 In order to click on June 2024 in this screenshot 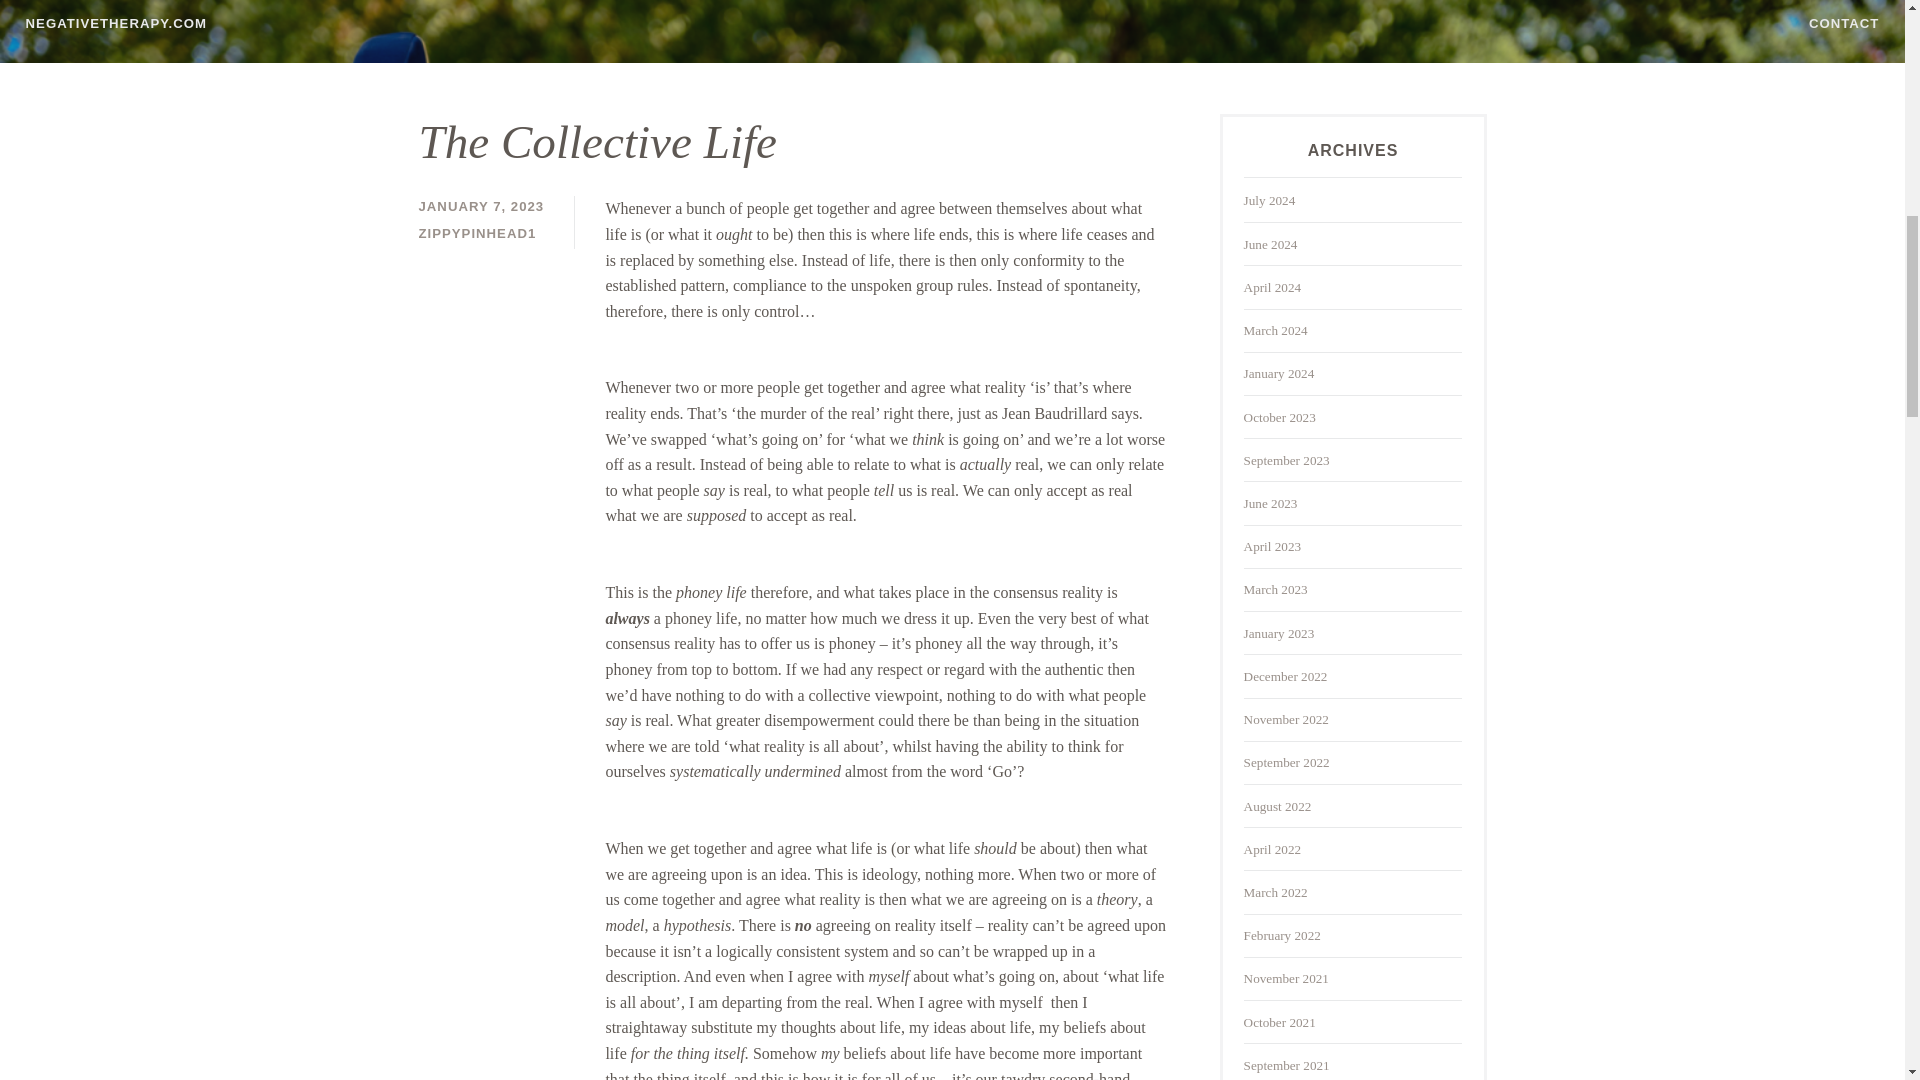, I will do `click(1270, 244)`.